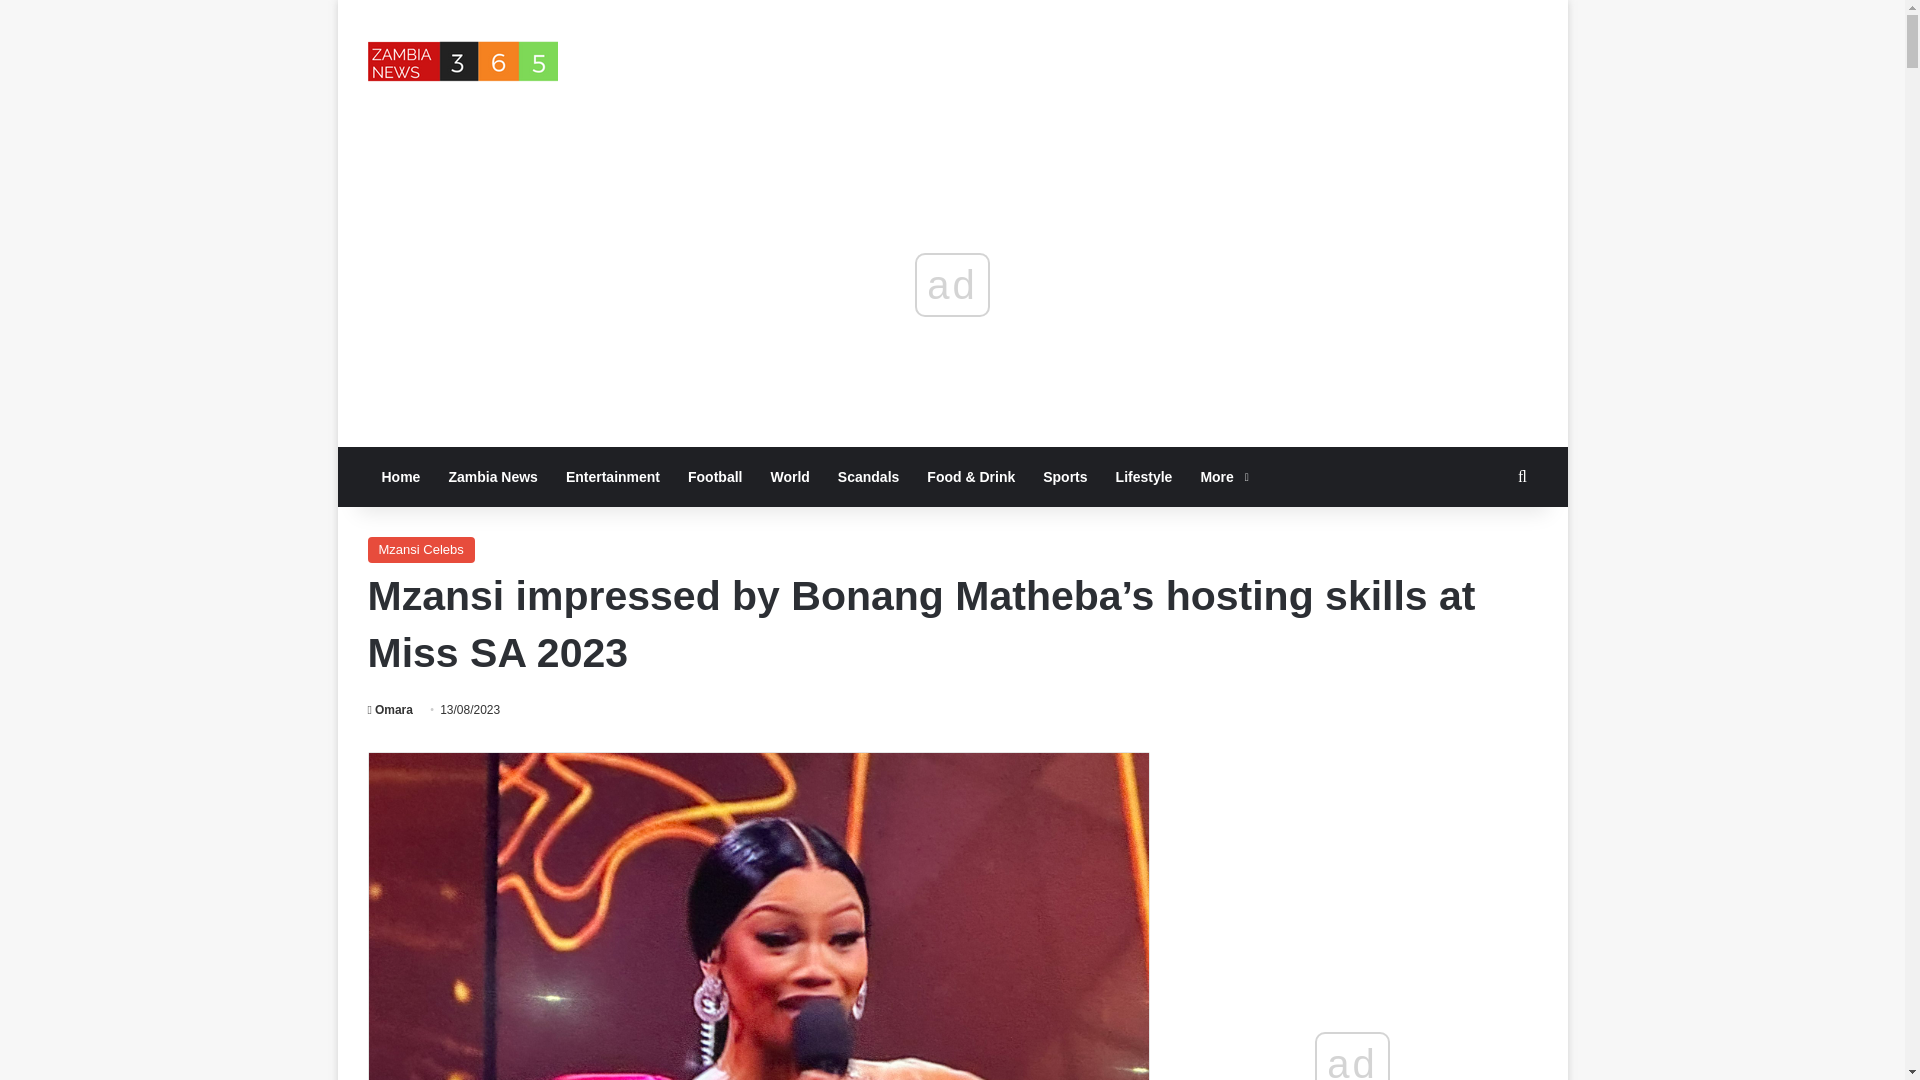 The height and width of the screenshot is (1080, 1920). What do you see at coordinates (790, 476) in the screenshot?
I see `World` at bounding box center [790, 476].